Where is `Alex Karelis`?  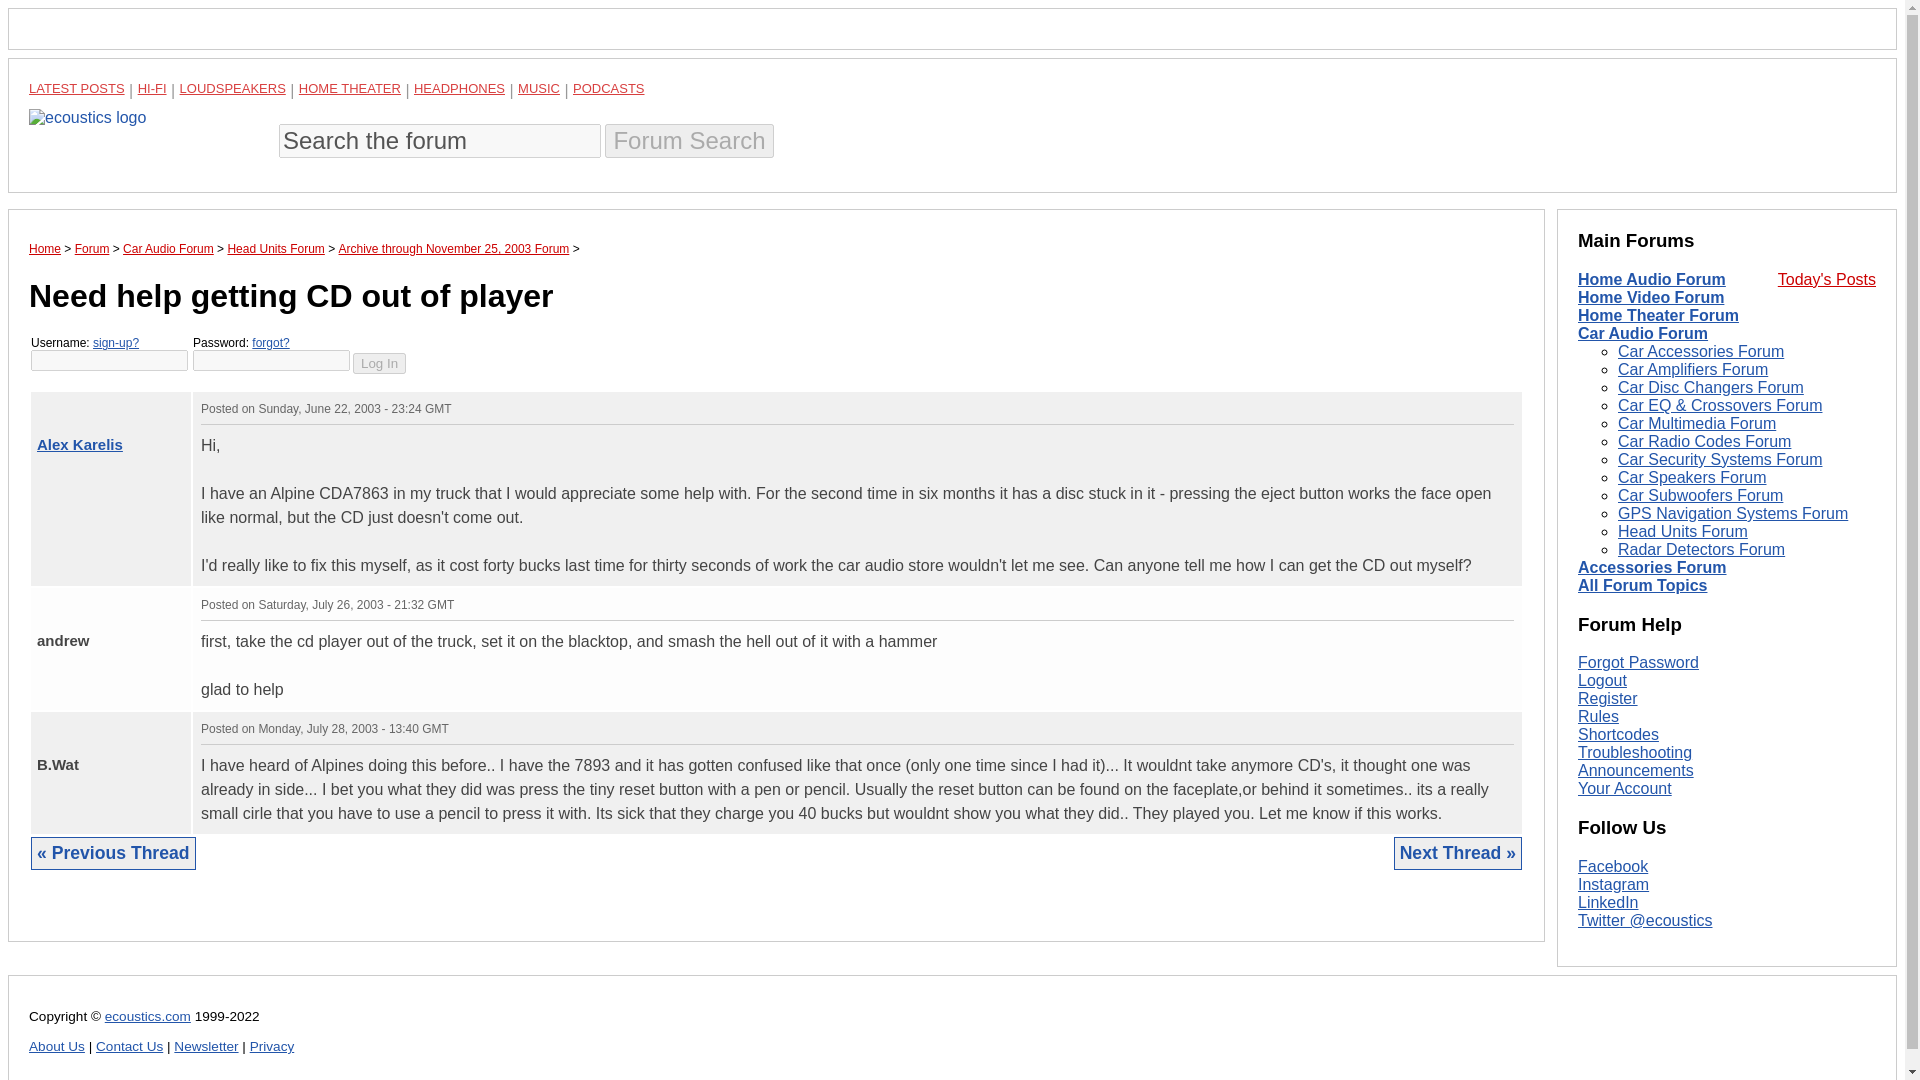 Alex Karelis is located at coordinates (79, 444).